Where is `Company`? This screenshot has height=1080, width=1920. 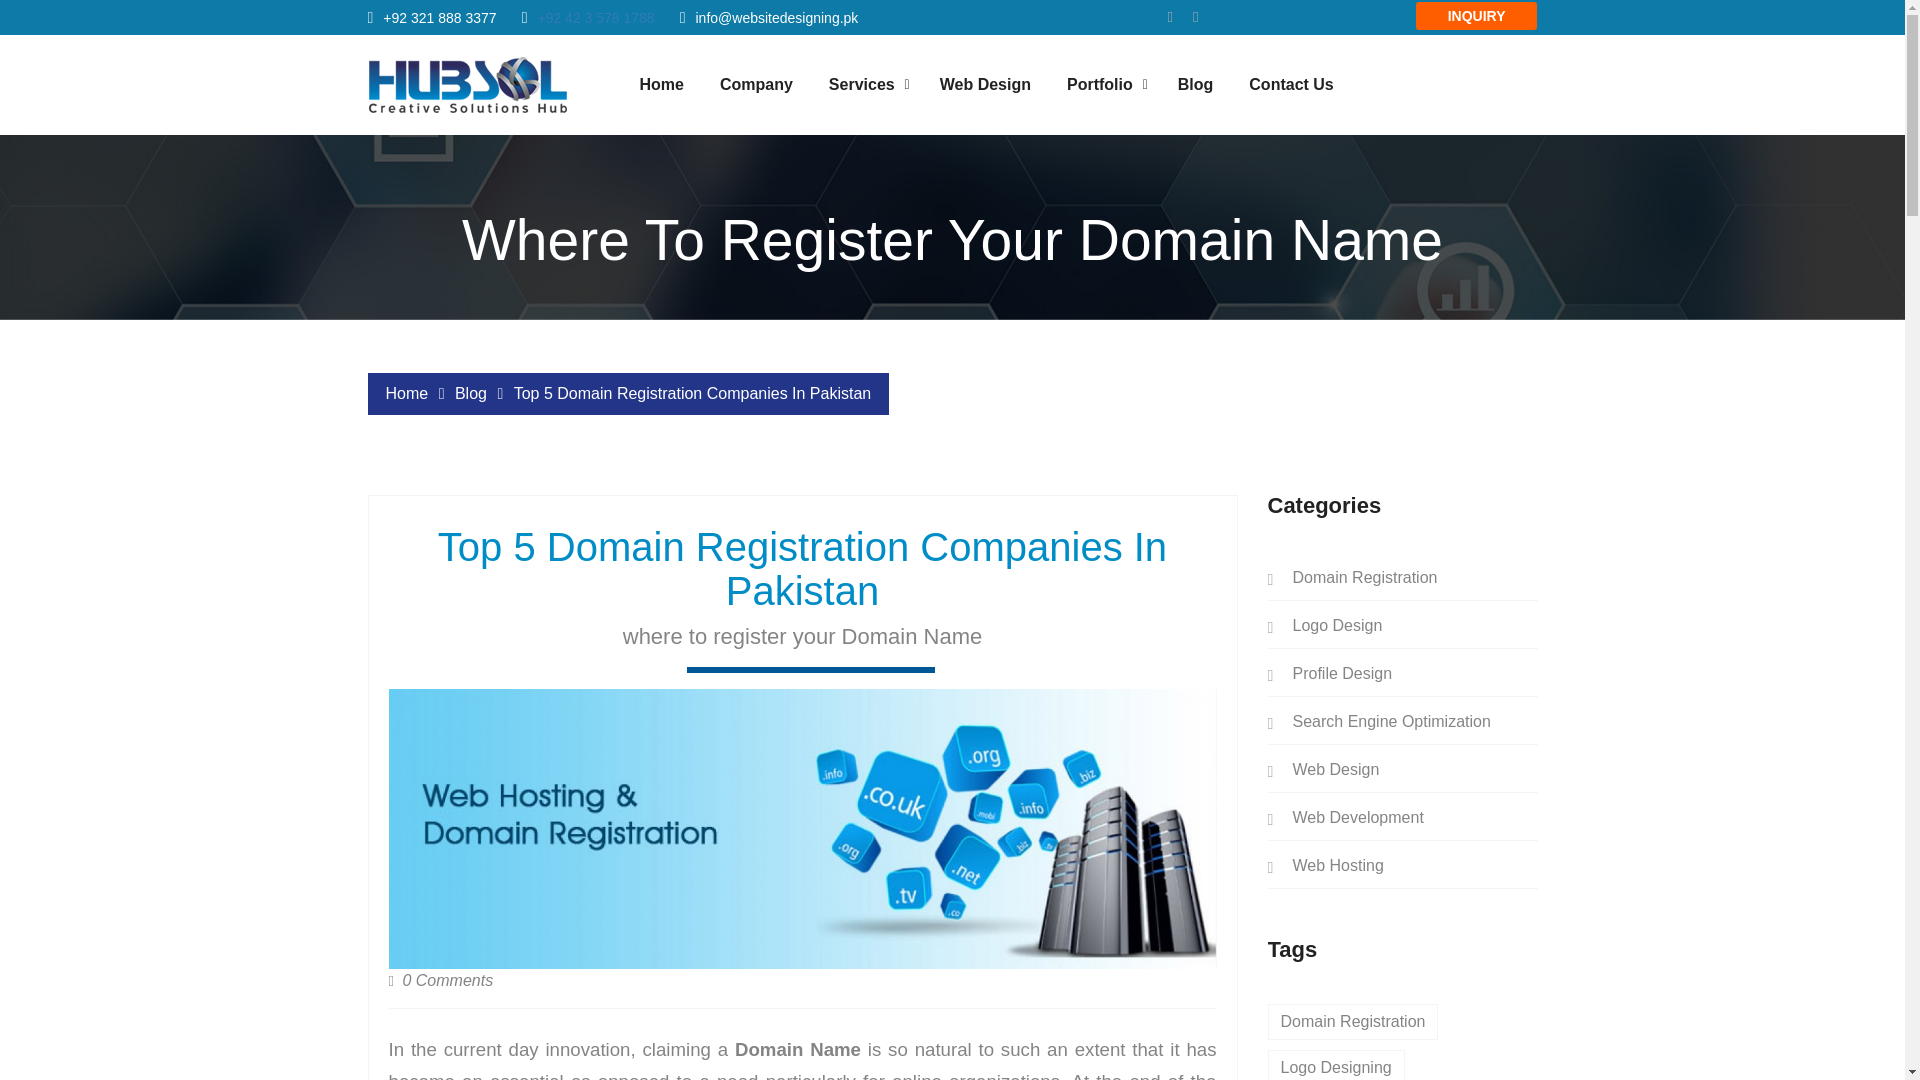 Company is located at coordinates (756, 84).